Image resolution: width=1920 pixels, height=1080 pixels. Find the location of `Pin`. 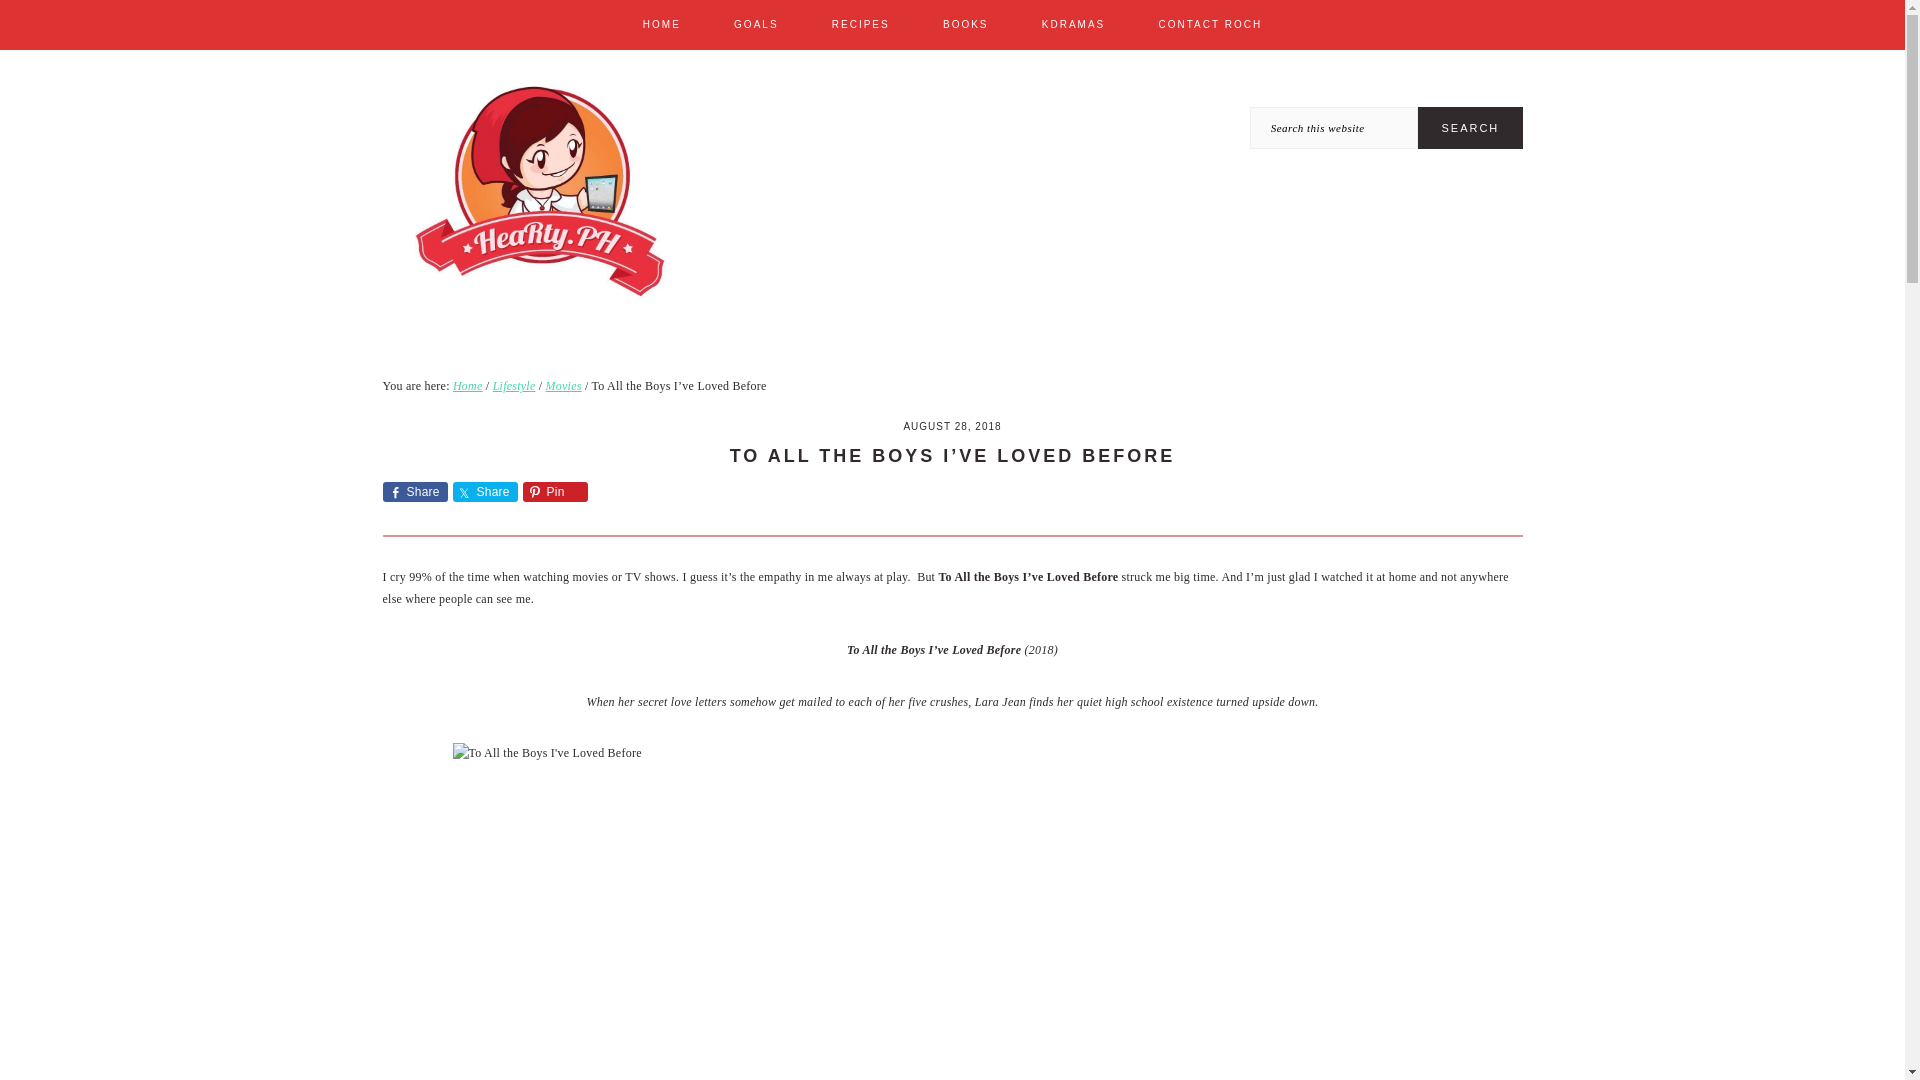

Pin is located at coordinates (554, 492).